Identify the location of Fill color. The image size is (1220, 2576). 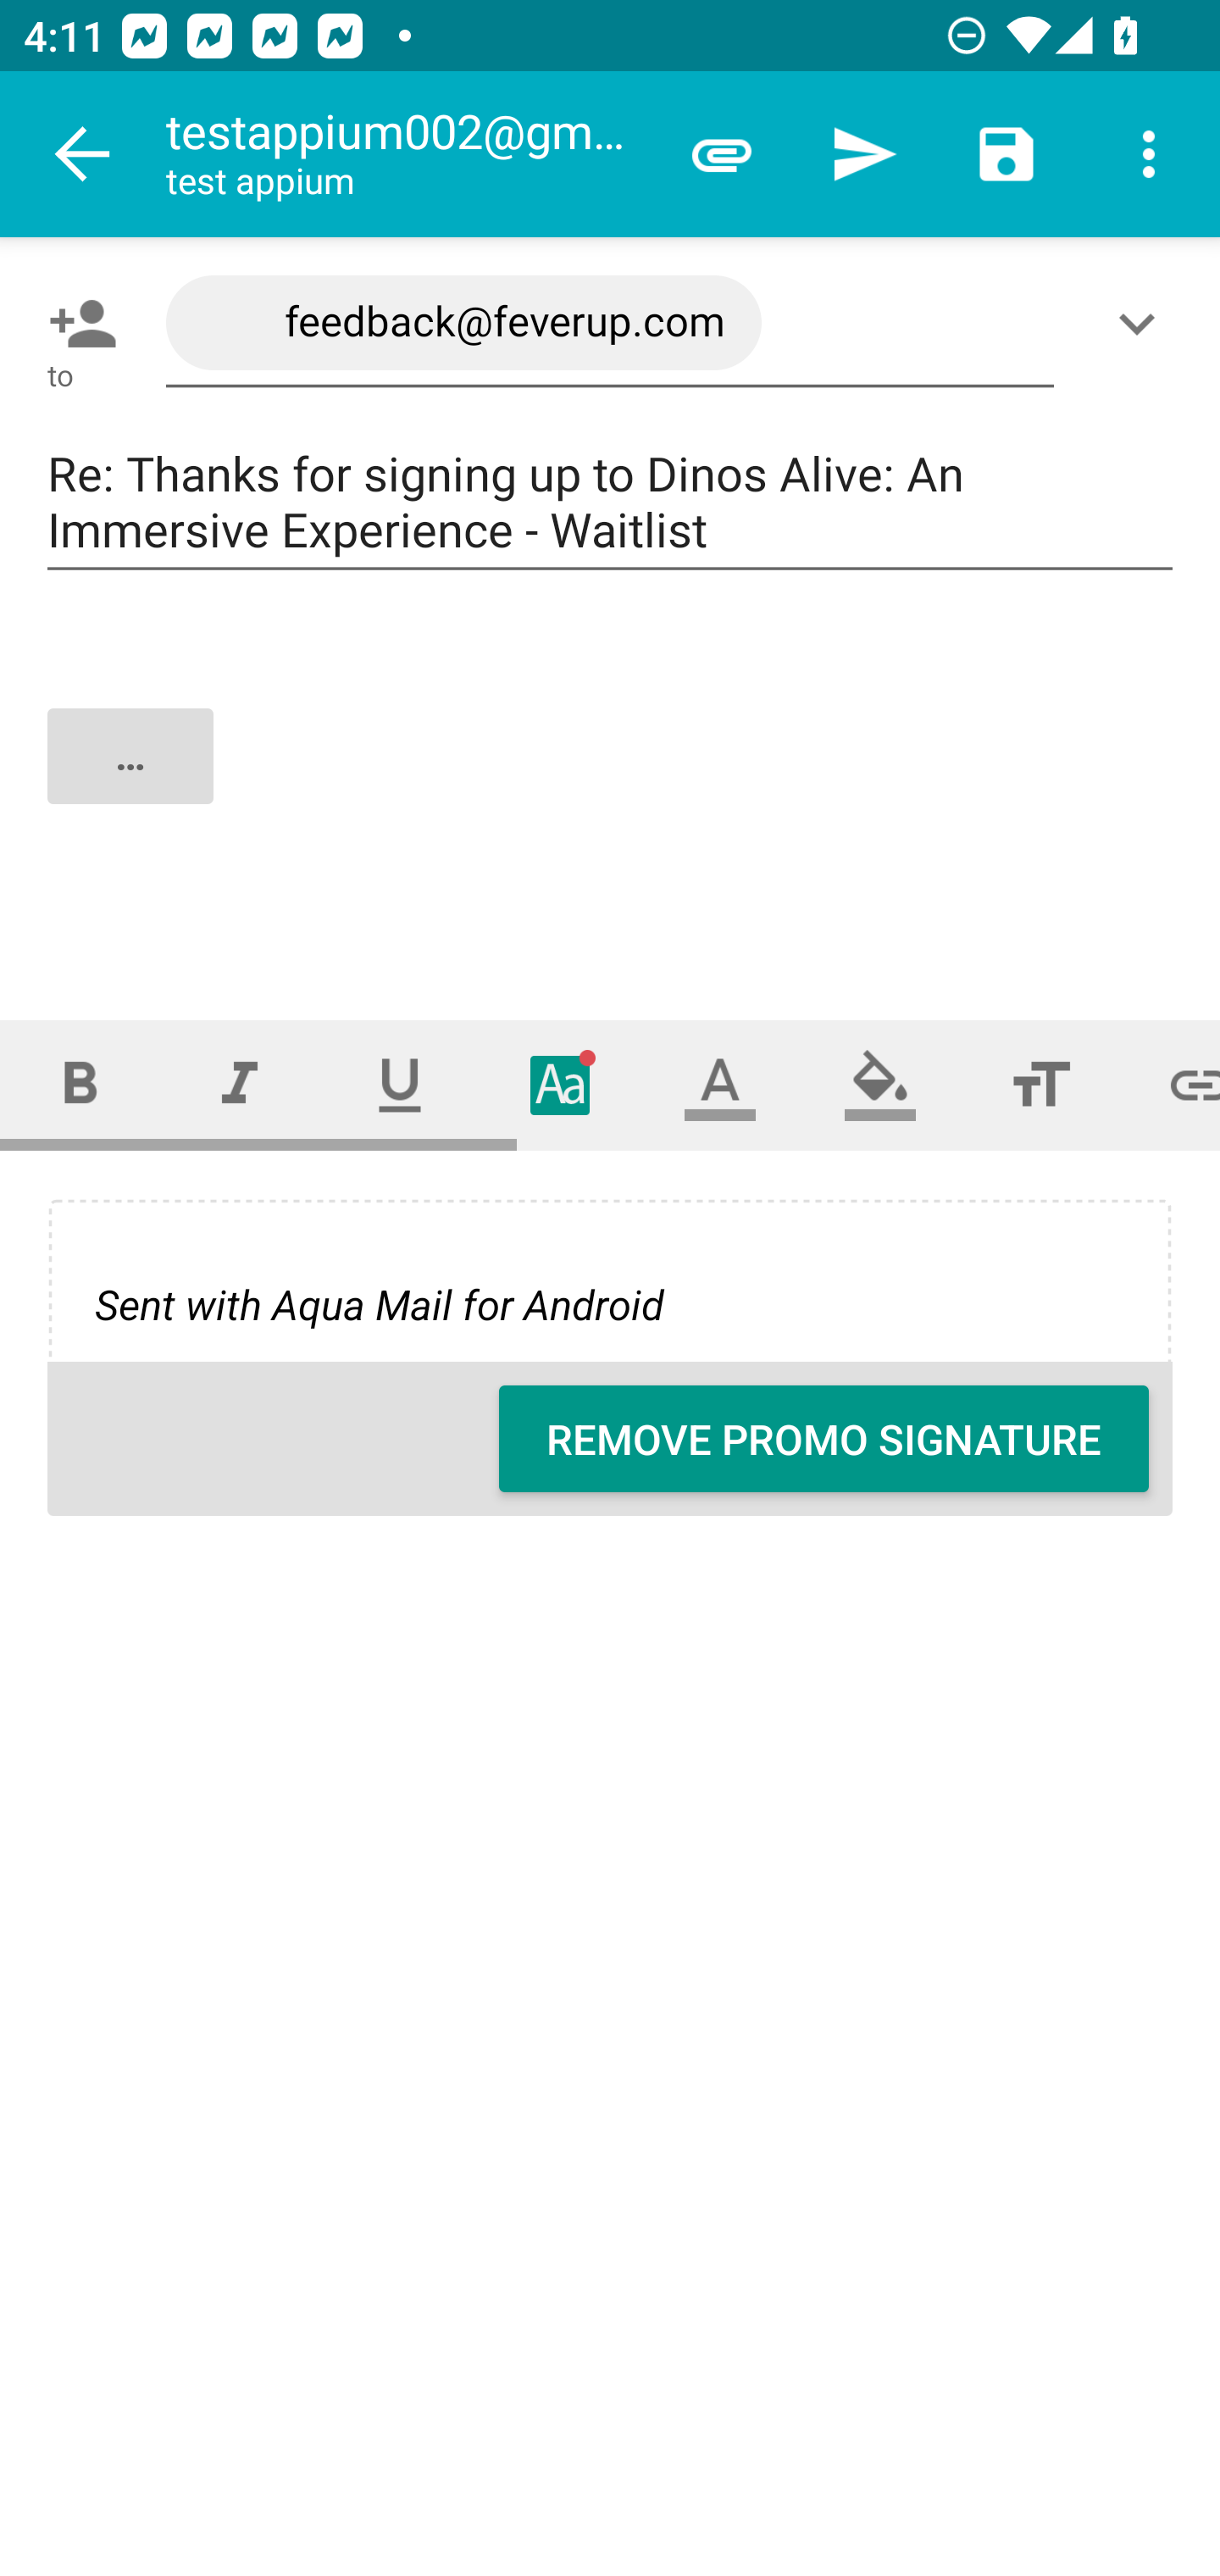
(880, 1085).